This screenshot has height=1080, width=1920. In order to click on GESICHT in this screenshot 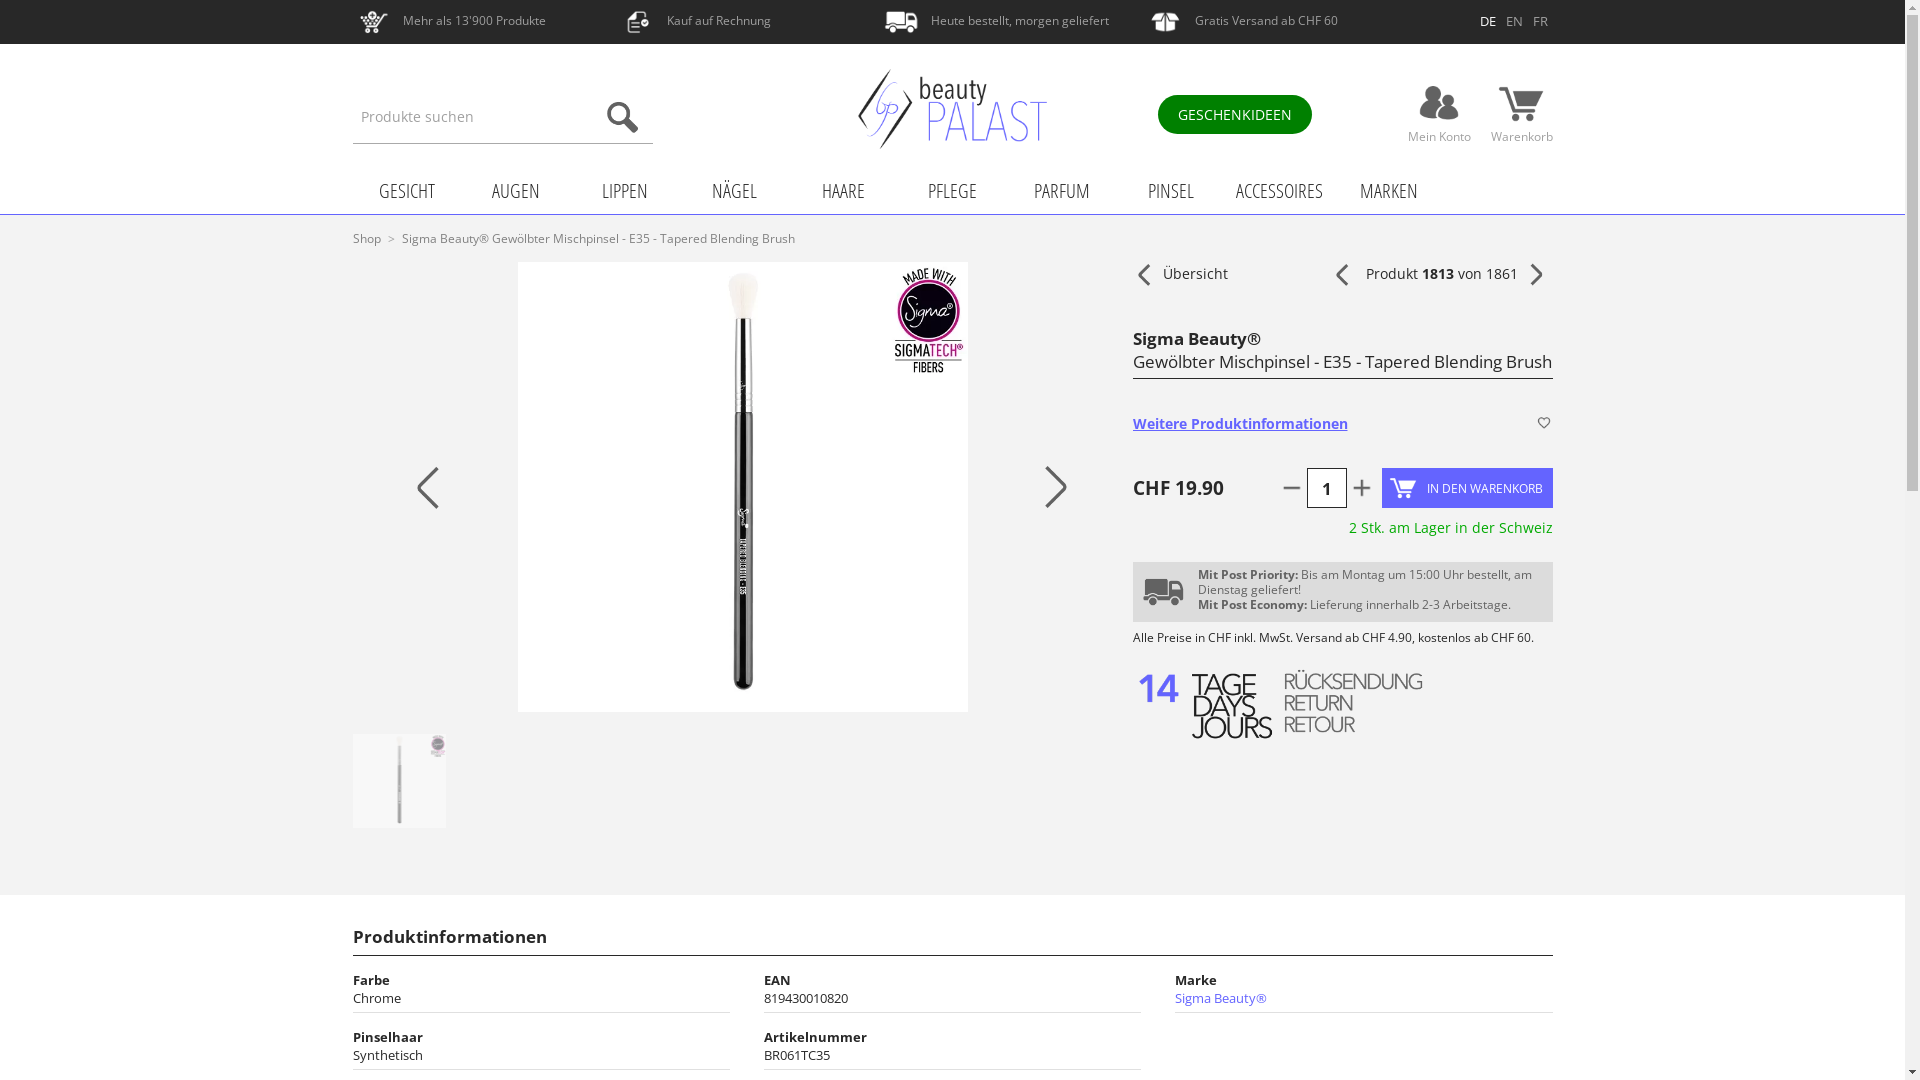, I will do `click(406, 192)`.